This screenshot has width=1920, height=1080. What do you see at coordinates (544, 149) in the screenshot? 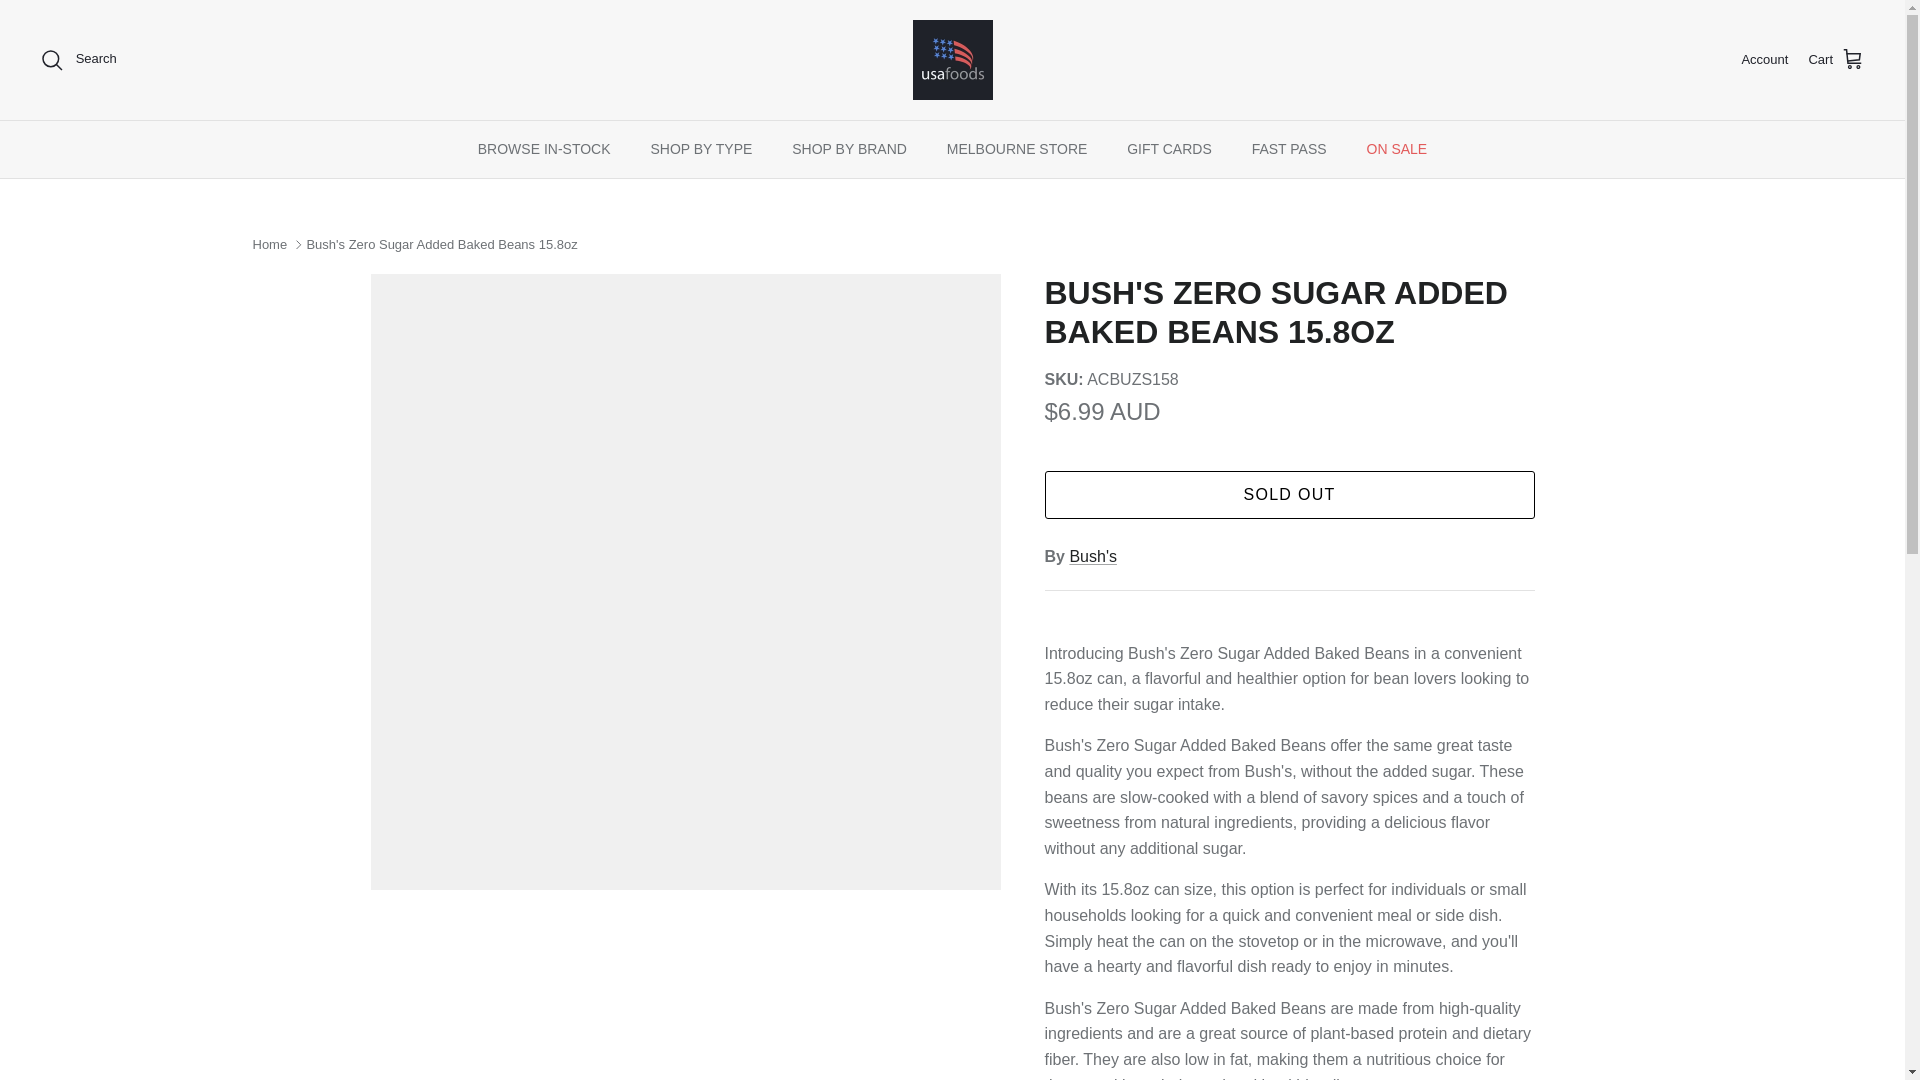
I see `BROWSE IN-STOCK` at bounding box center [544, 149].